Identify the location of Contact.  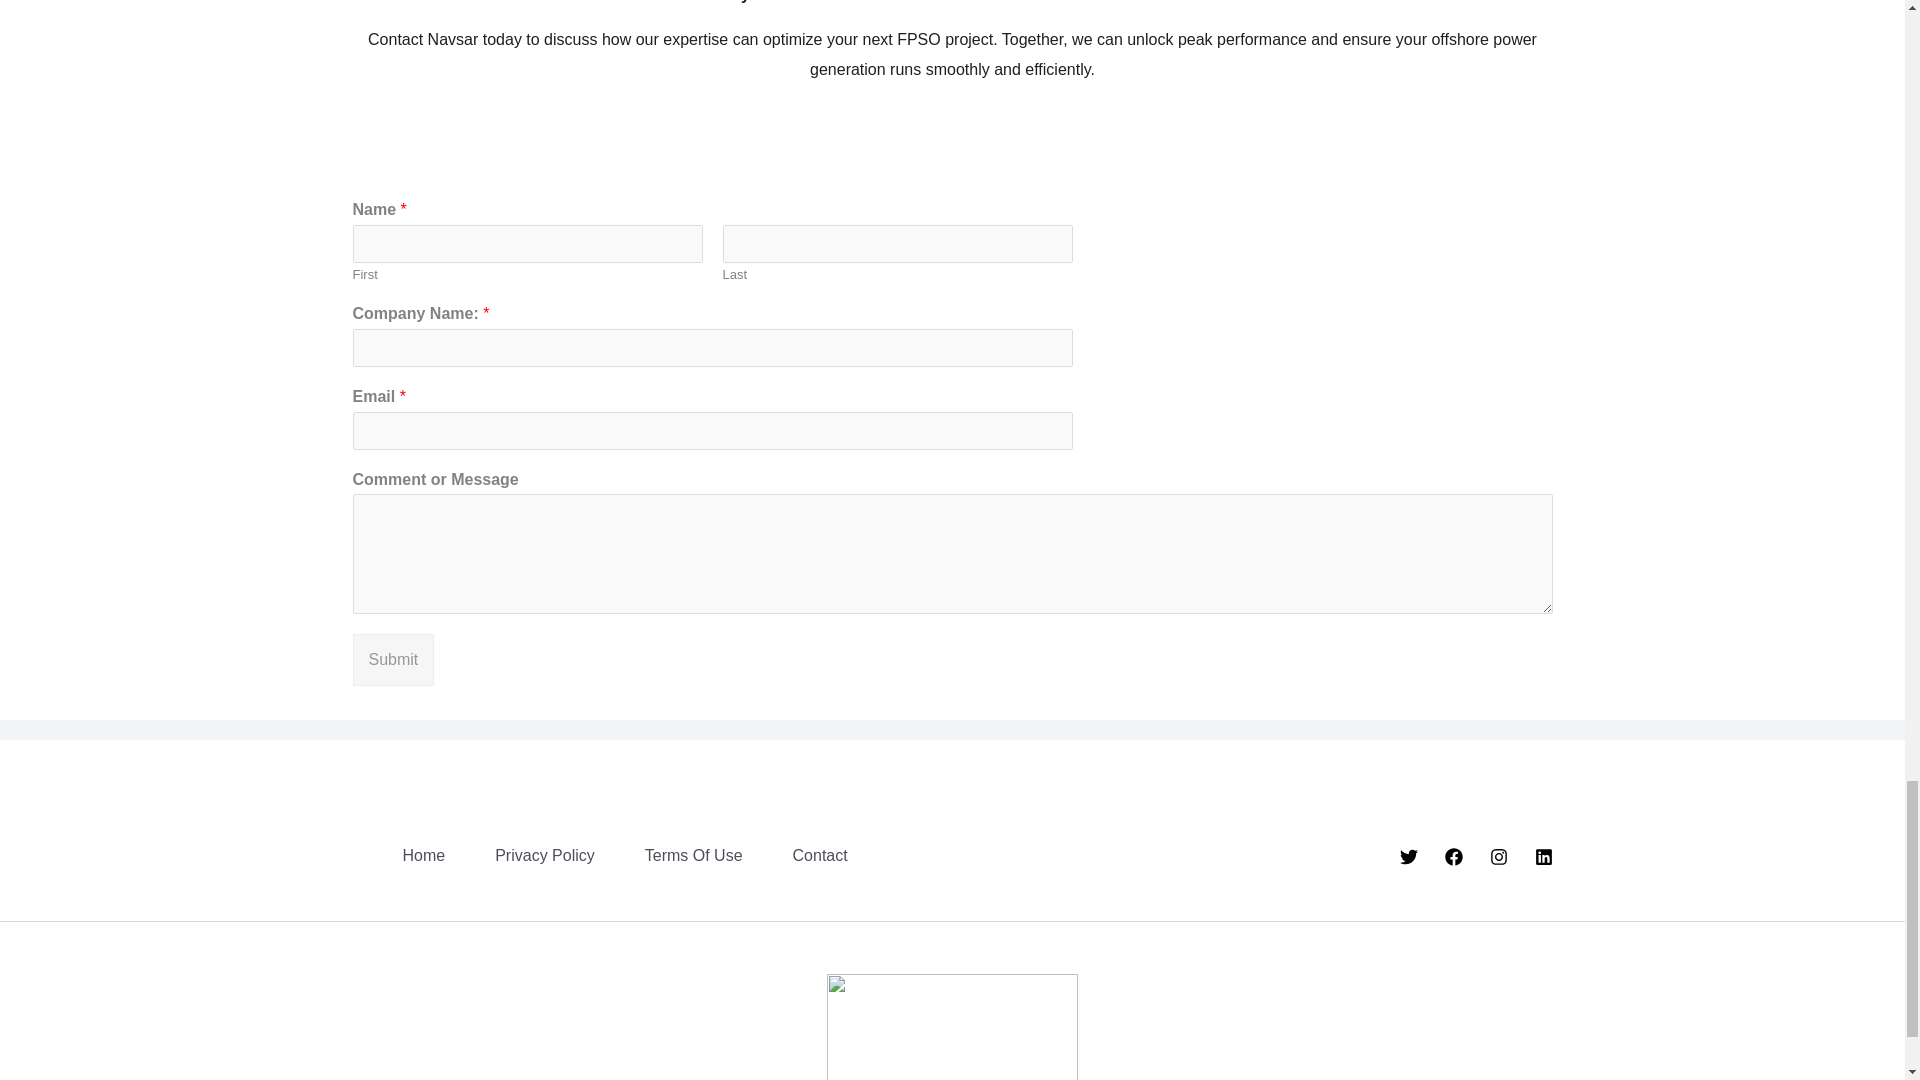
(796, 856).